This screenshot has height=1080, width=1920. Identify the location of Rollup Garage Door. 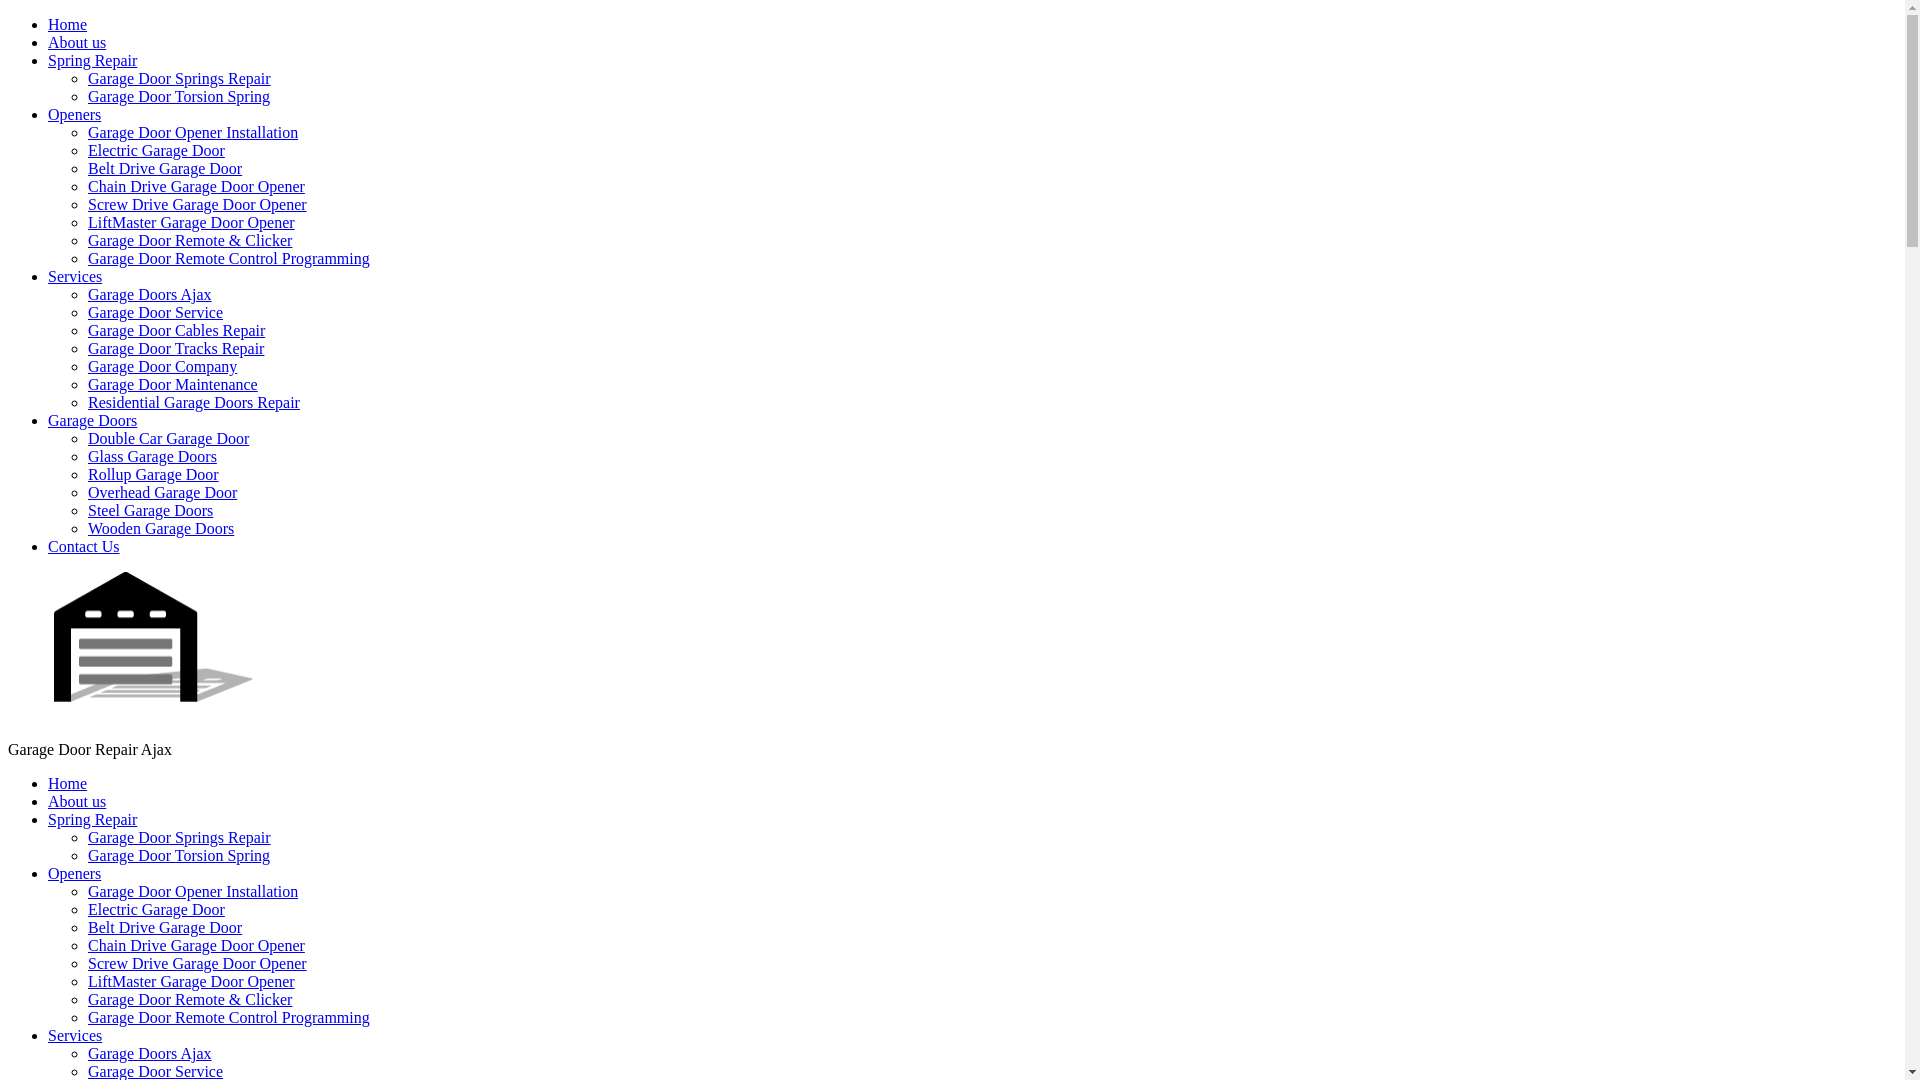
(154, 474).